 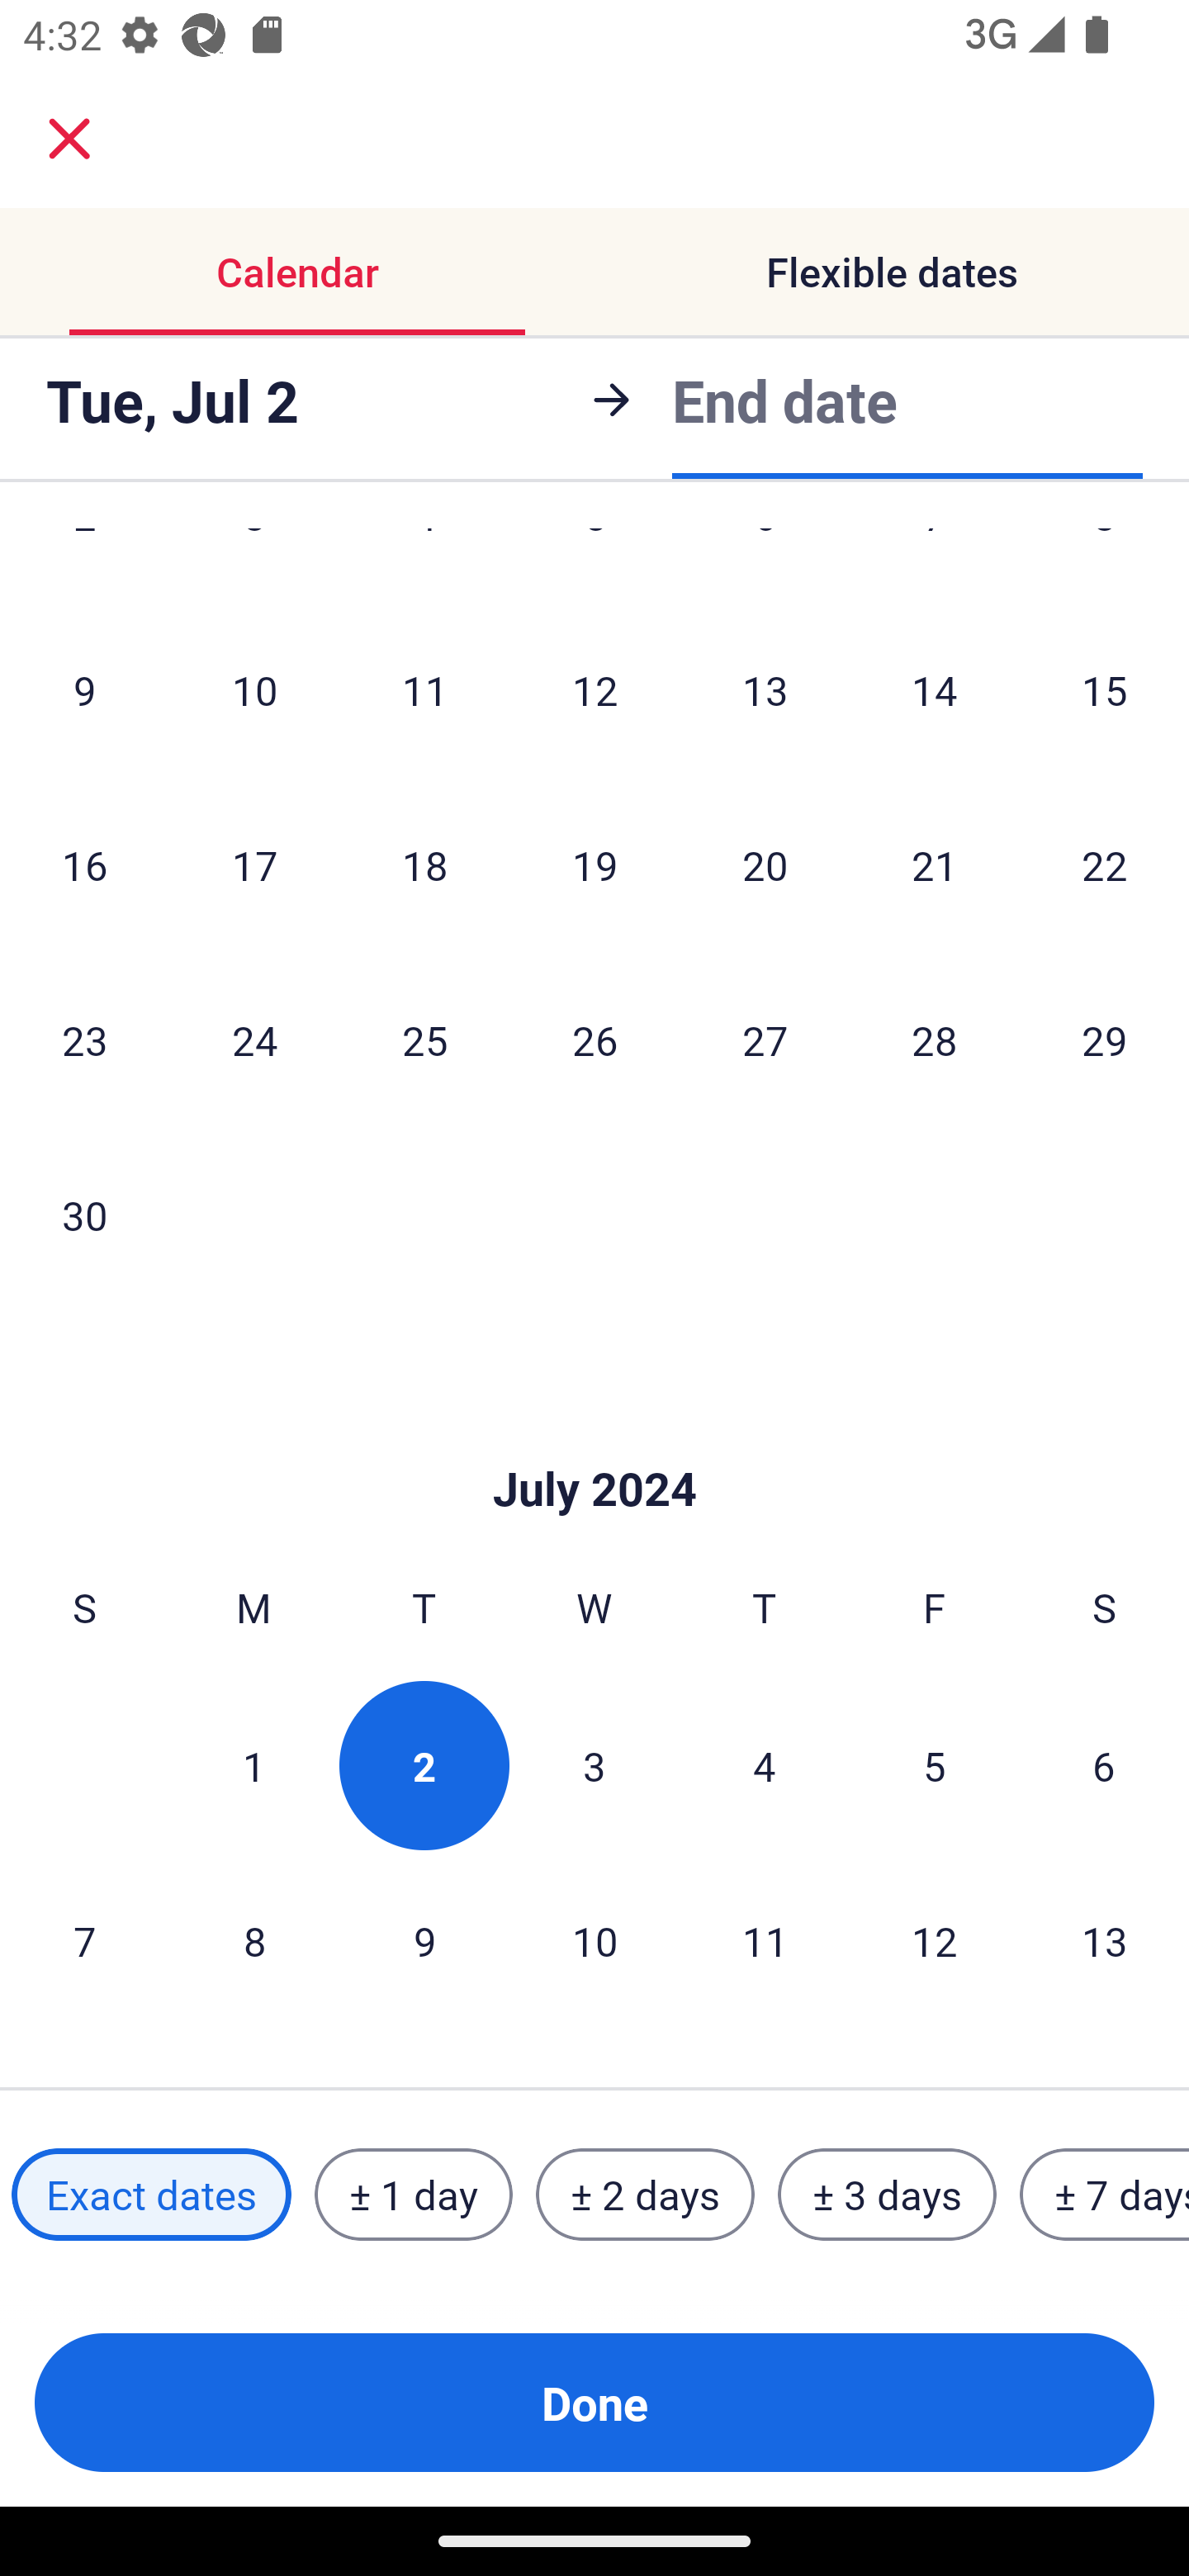 I want to click on 12 Friday, July 12, 2024, so click(x=935, y=1940).